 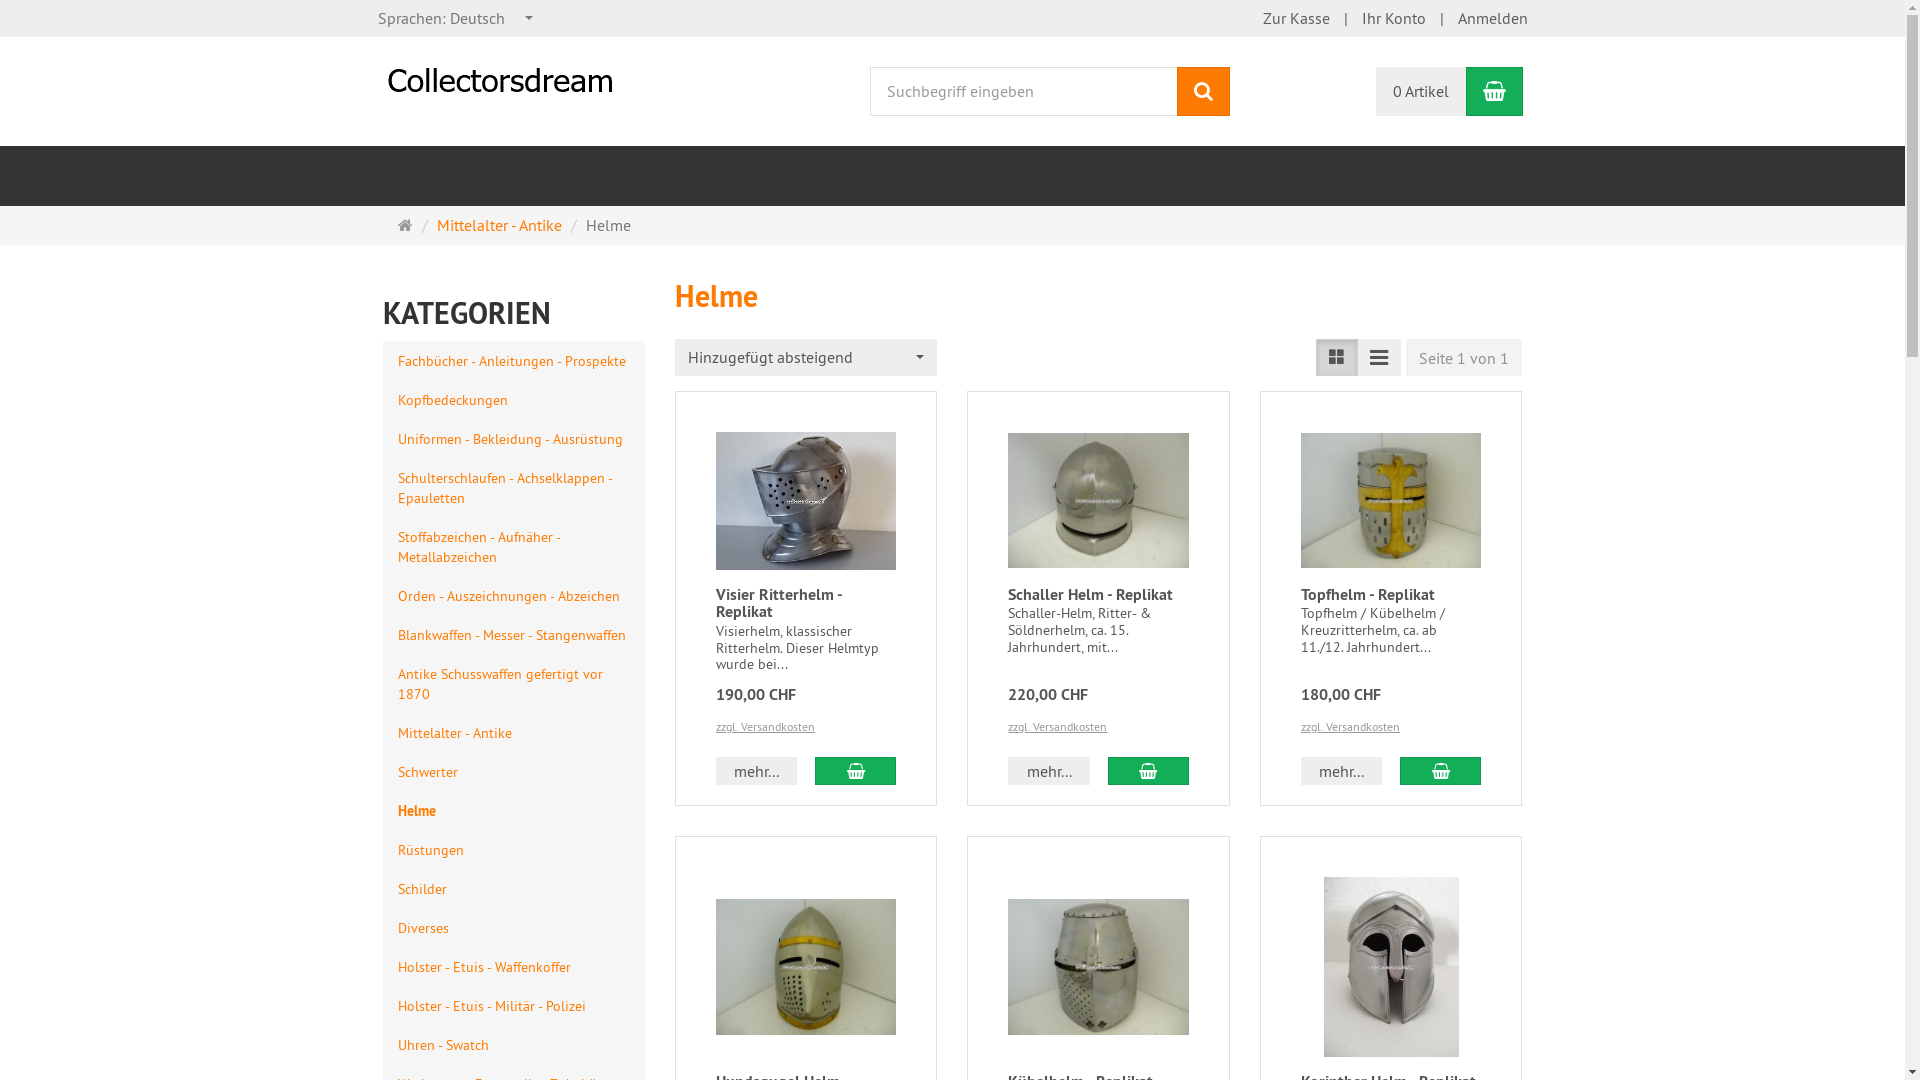 I want to click on Sprachen: Deutsch, so click(x=456, y=18).